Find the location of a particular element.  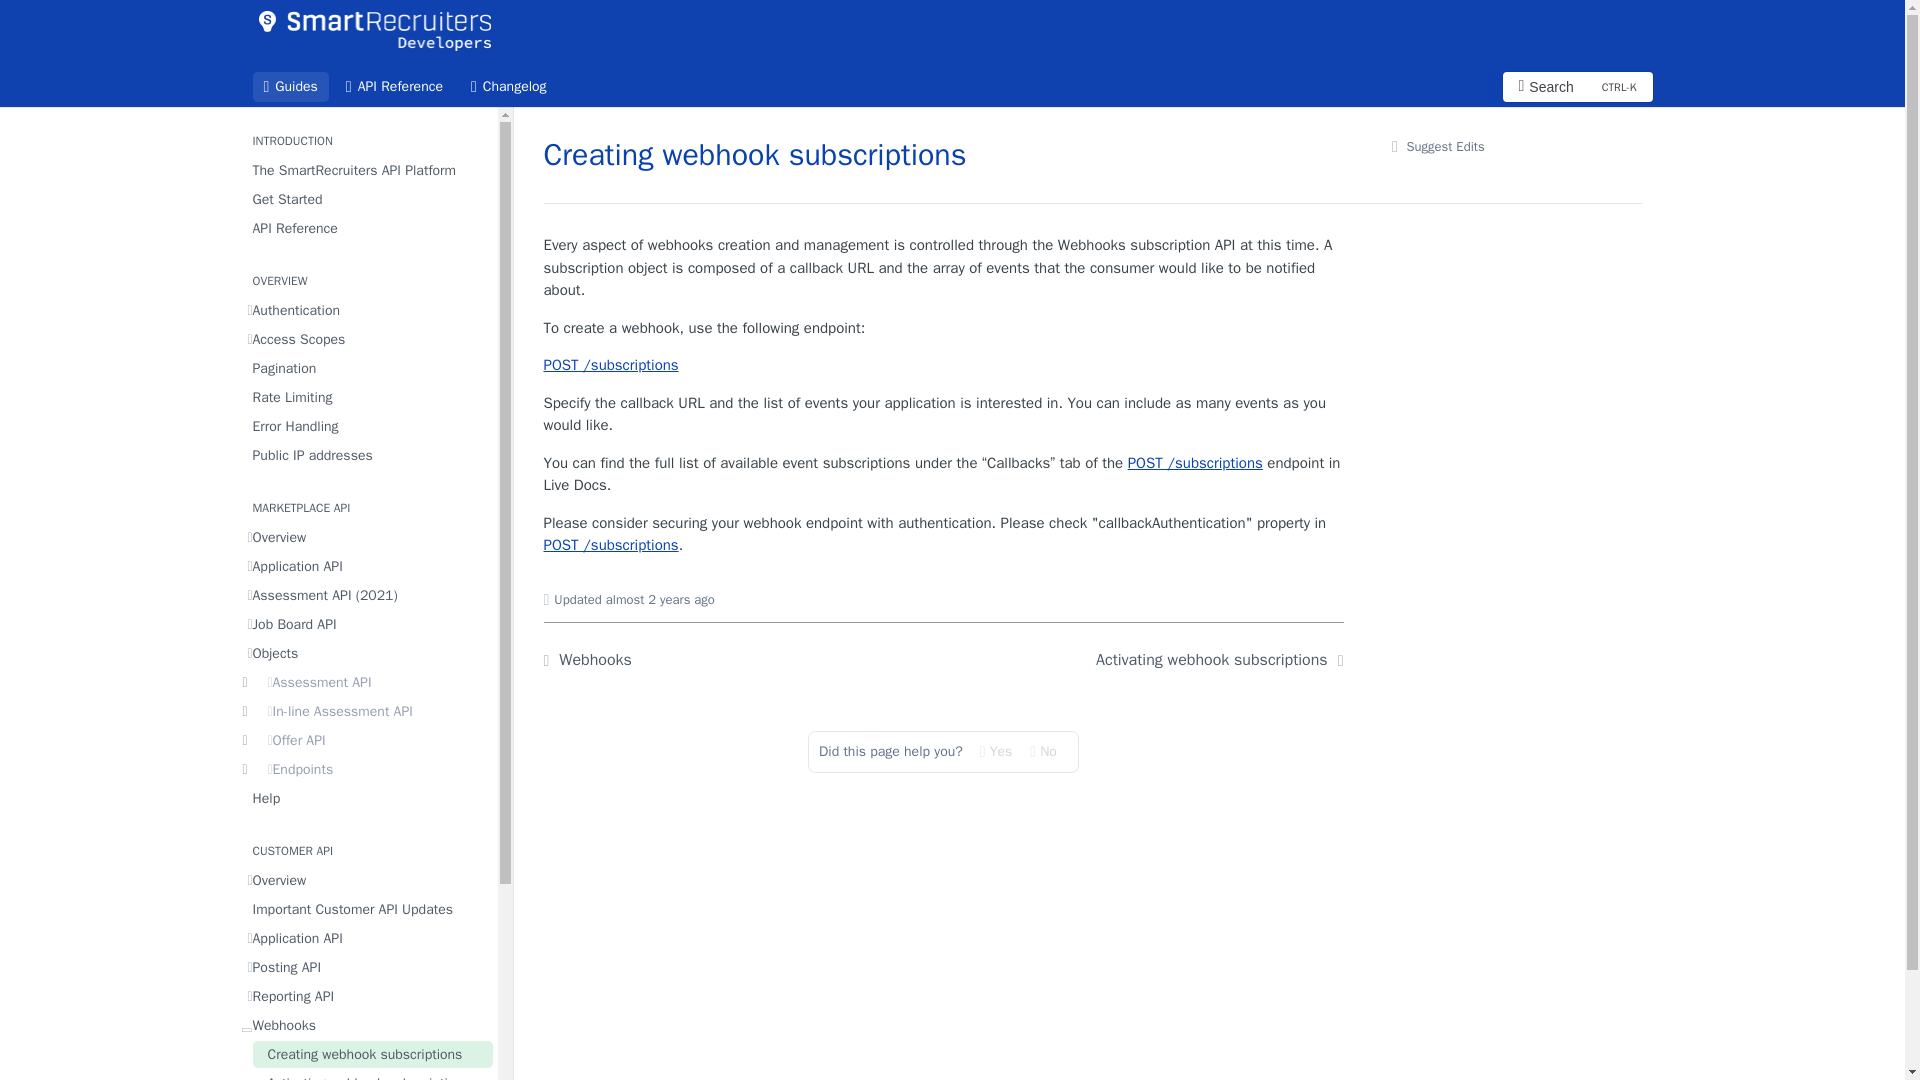

Rate Limiting is located at coordinates (366, 170).